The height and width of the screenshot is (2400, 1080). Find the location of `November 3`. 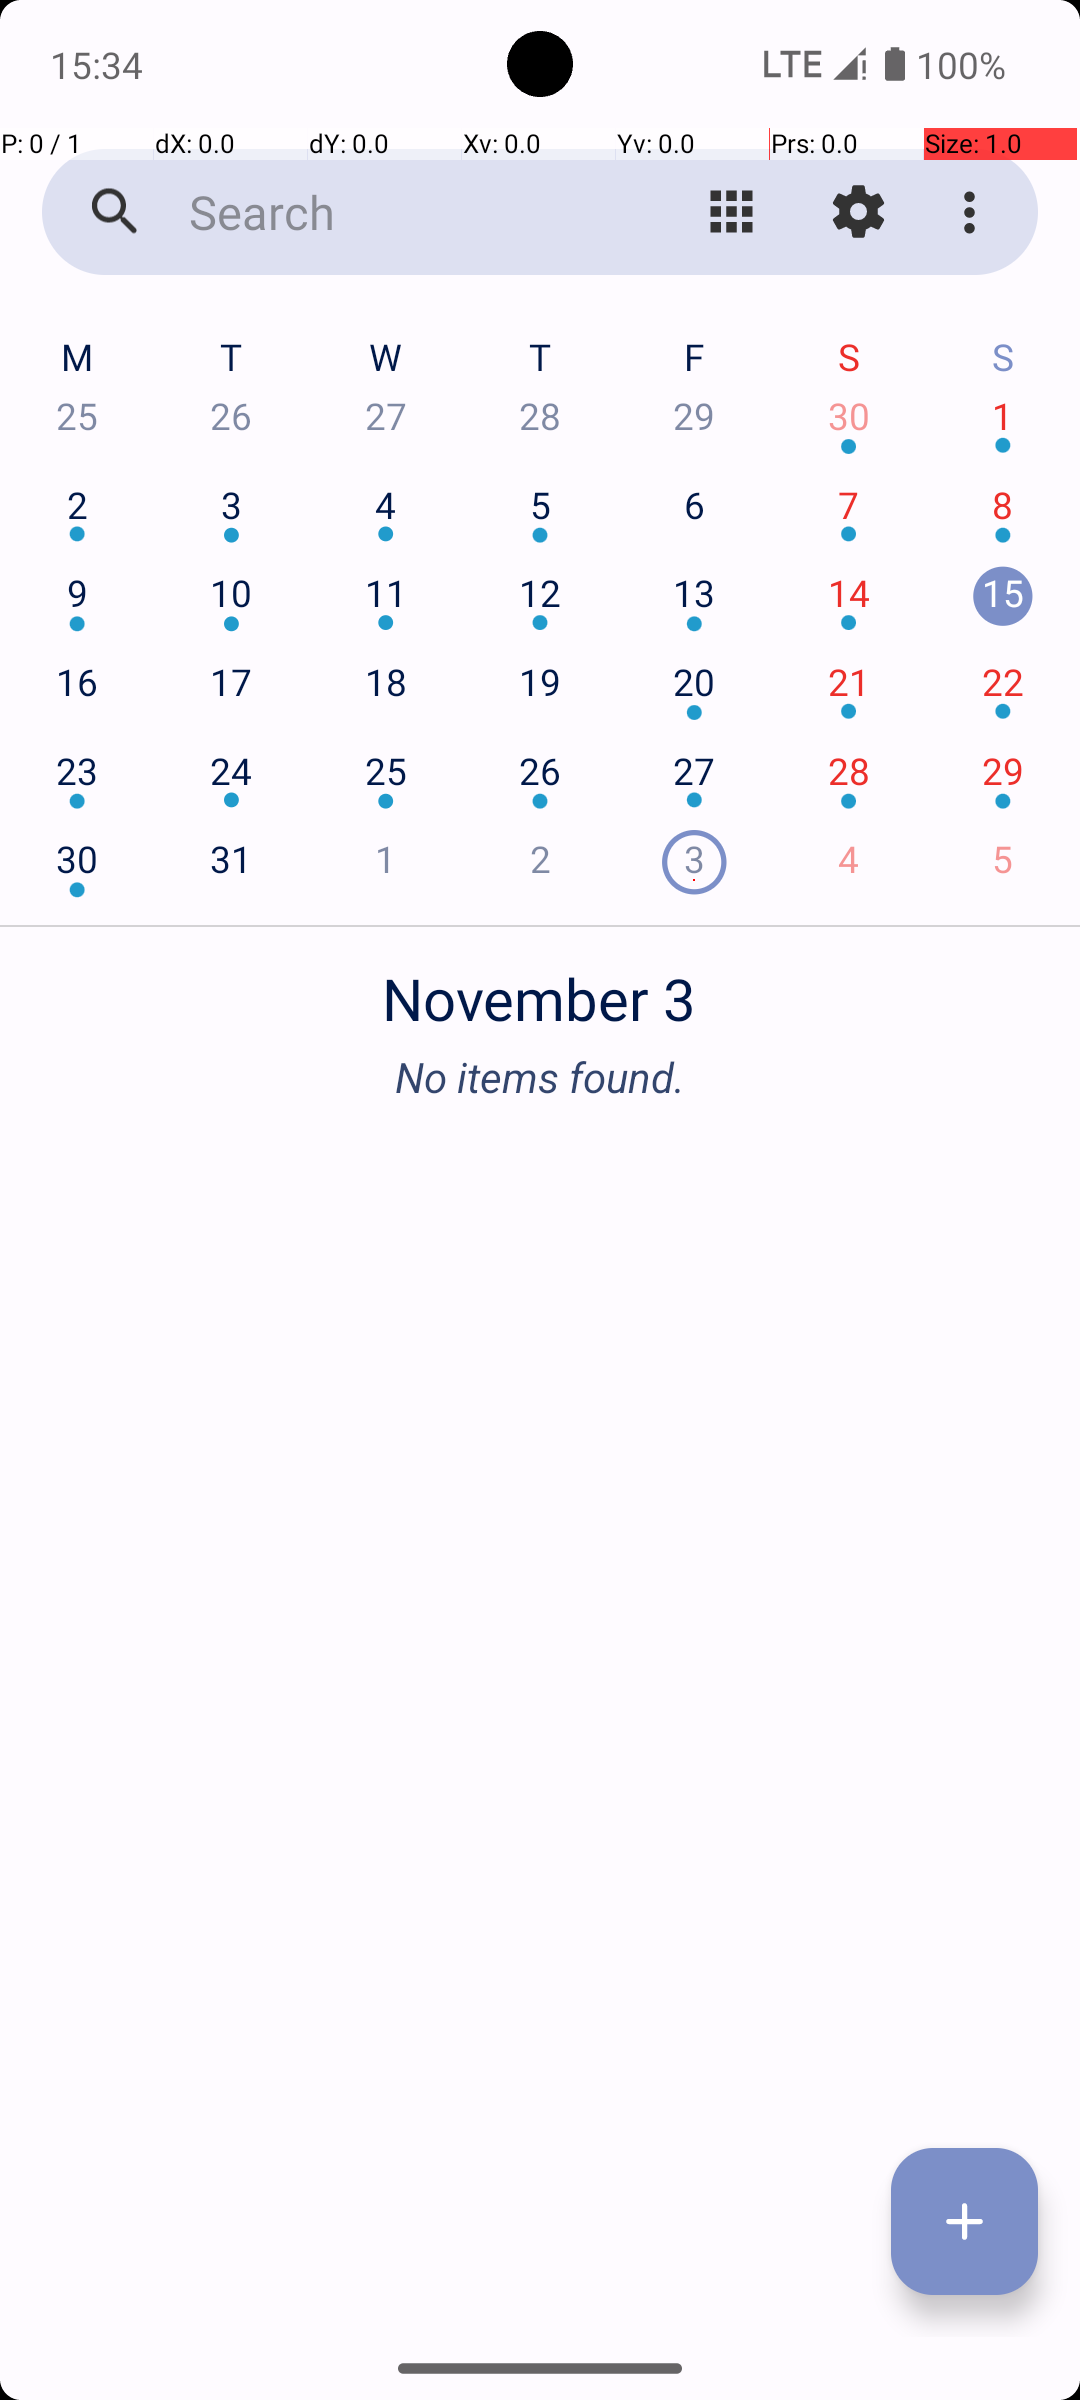

November 3 is located at coordinates (540, 988).